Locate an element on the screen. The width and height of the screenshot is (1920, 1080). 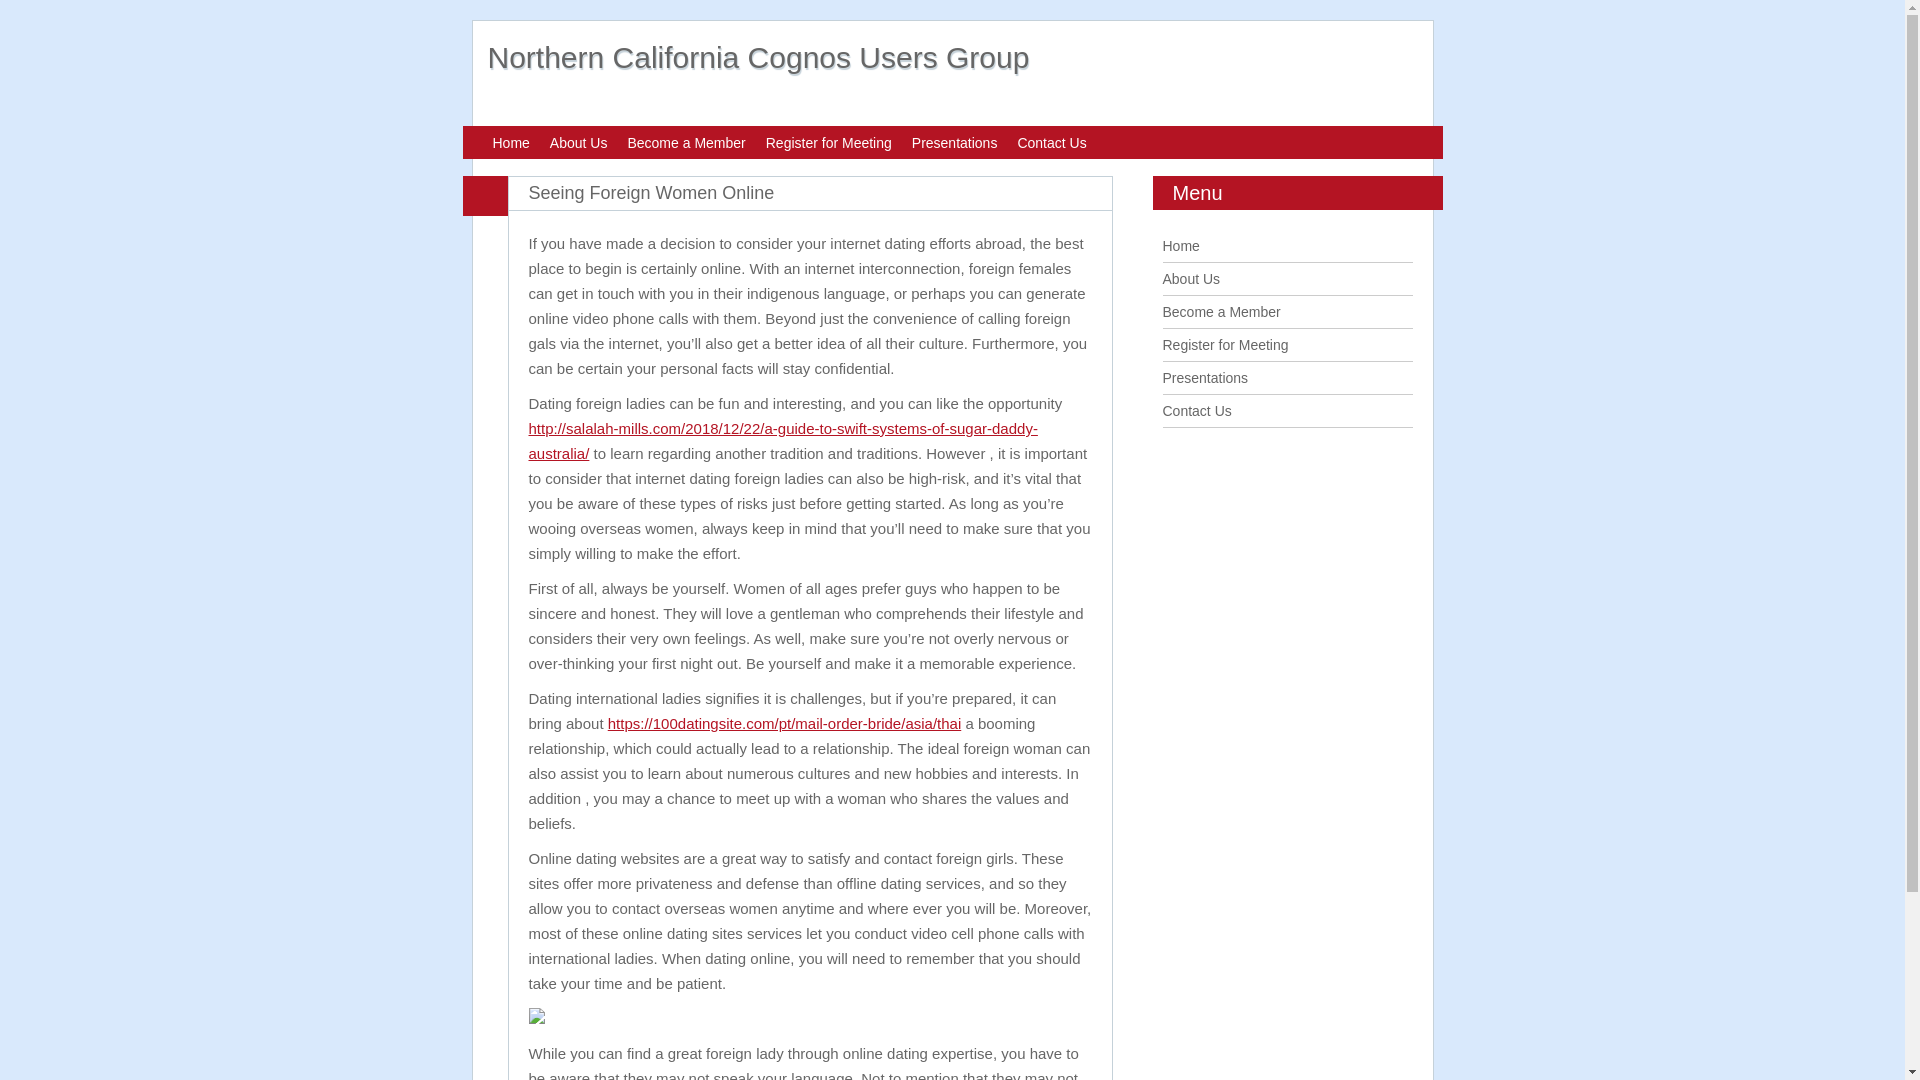
Register for Meeting is located at coordinates (829, 143).